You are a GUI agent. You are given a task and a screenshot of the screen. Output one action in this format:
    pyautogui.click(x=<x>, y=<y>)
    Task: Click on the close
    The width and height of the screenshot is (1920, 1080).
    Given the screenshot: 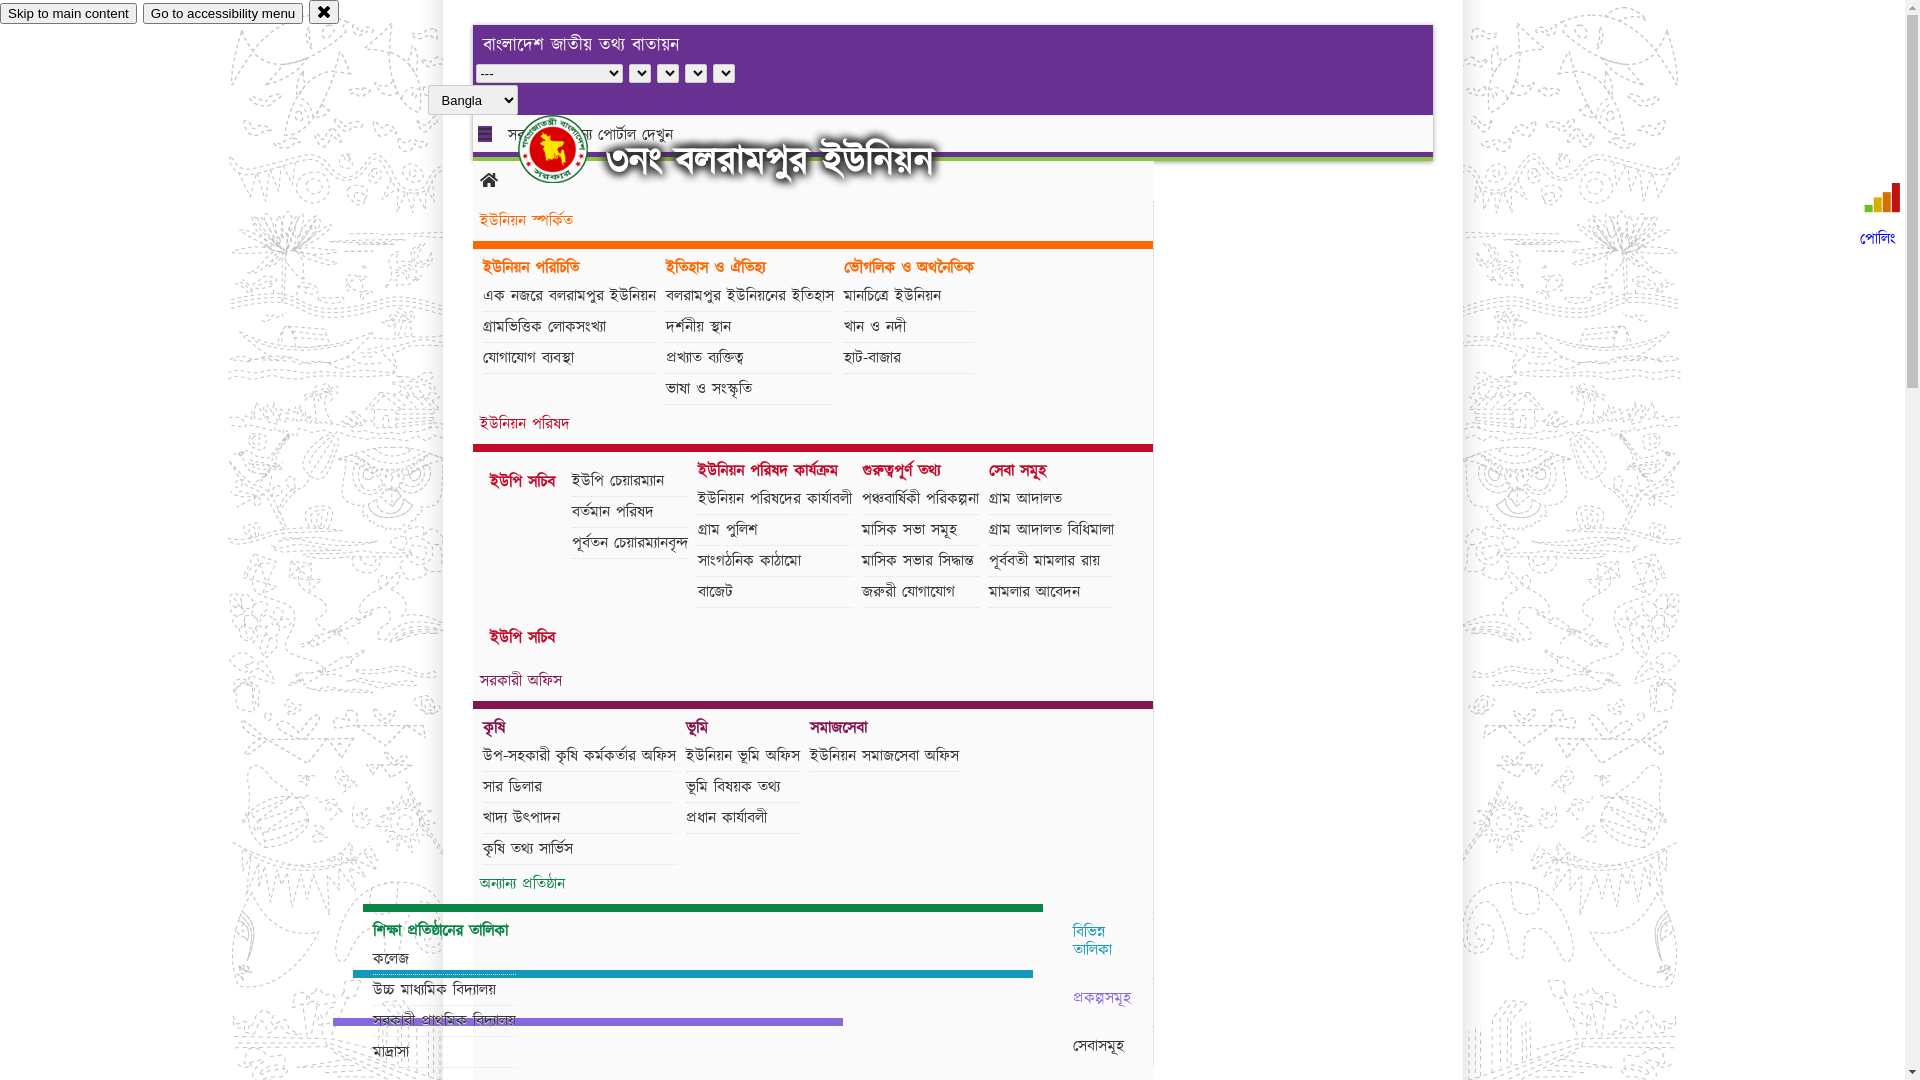 What is the action you would take?
    pyautogui.click(x=324, y=12)
    